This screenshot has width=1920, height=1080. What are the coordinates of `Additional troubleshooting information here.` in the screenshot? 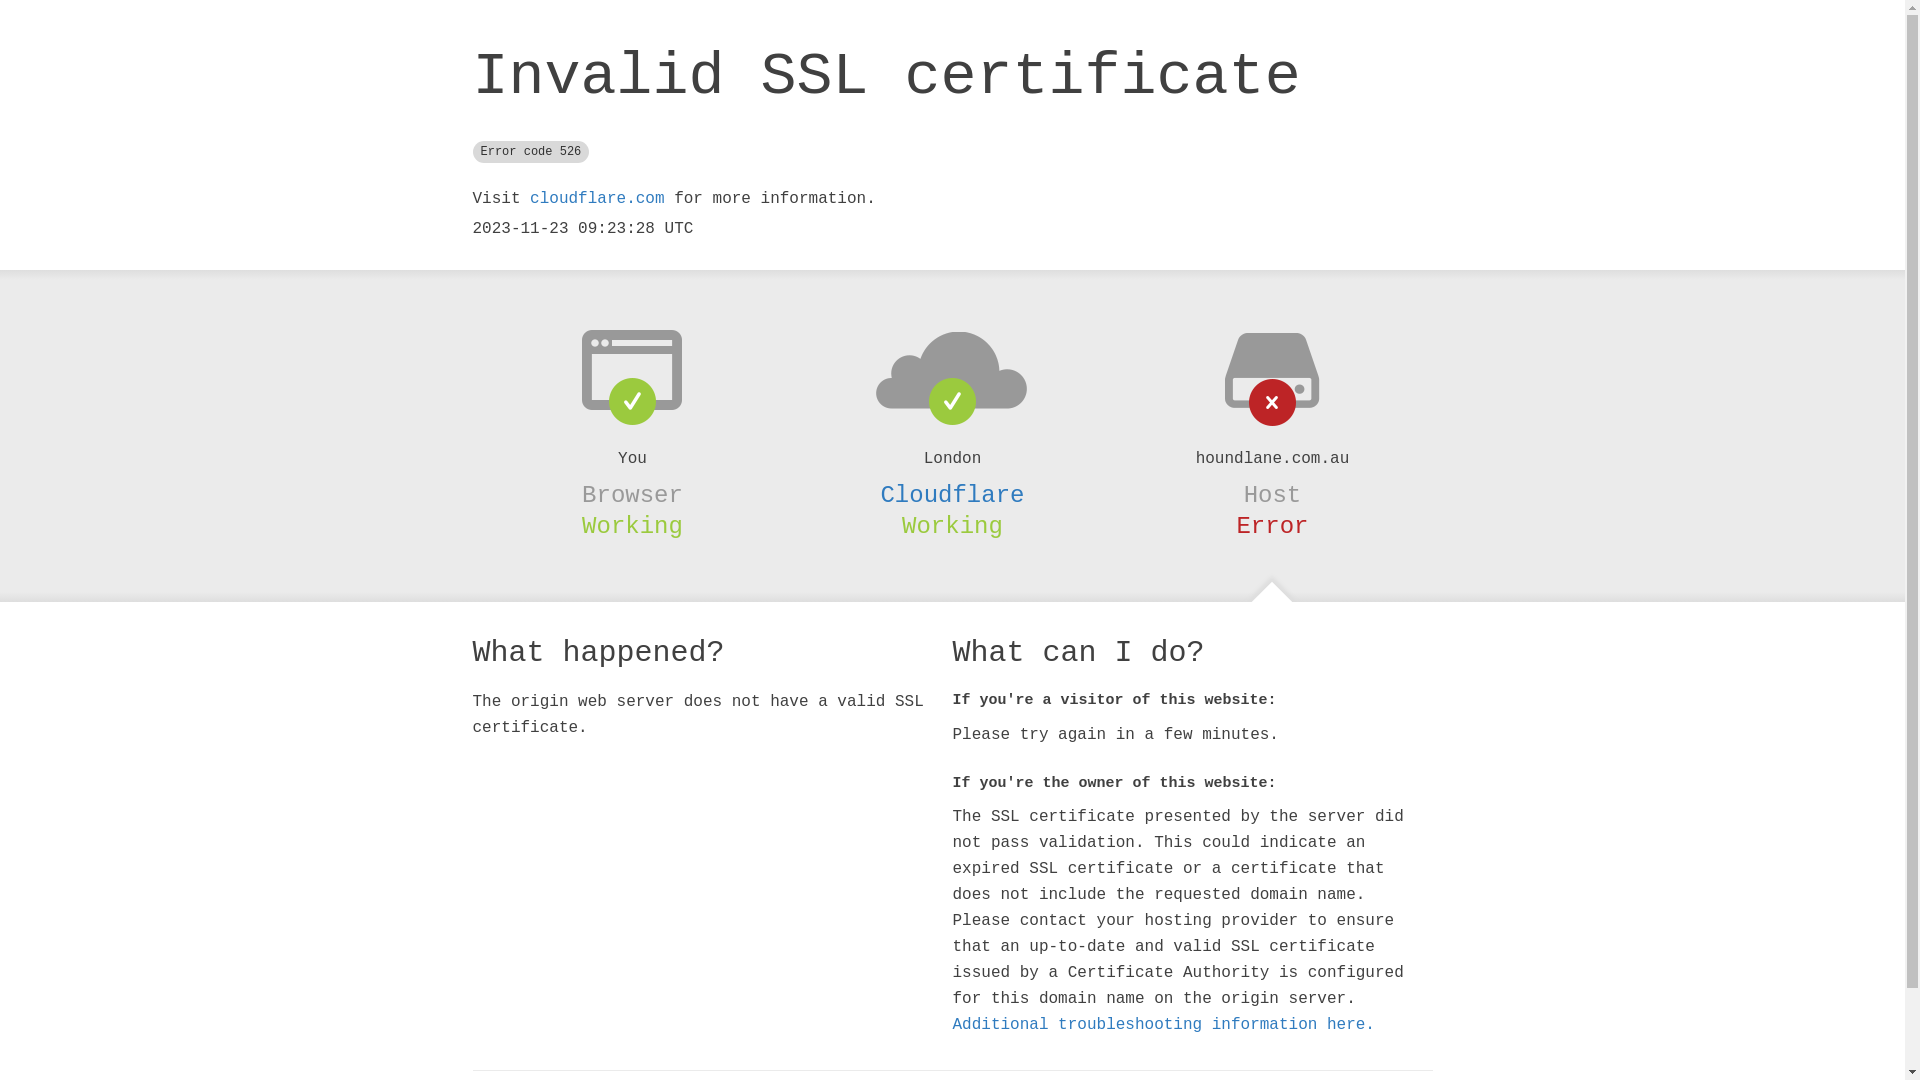 It's located at (1163, 1025).